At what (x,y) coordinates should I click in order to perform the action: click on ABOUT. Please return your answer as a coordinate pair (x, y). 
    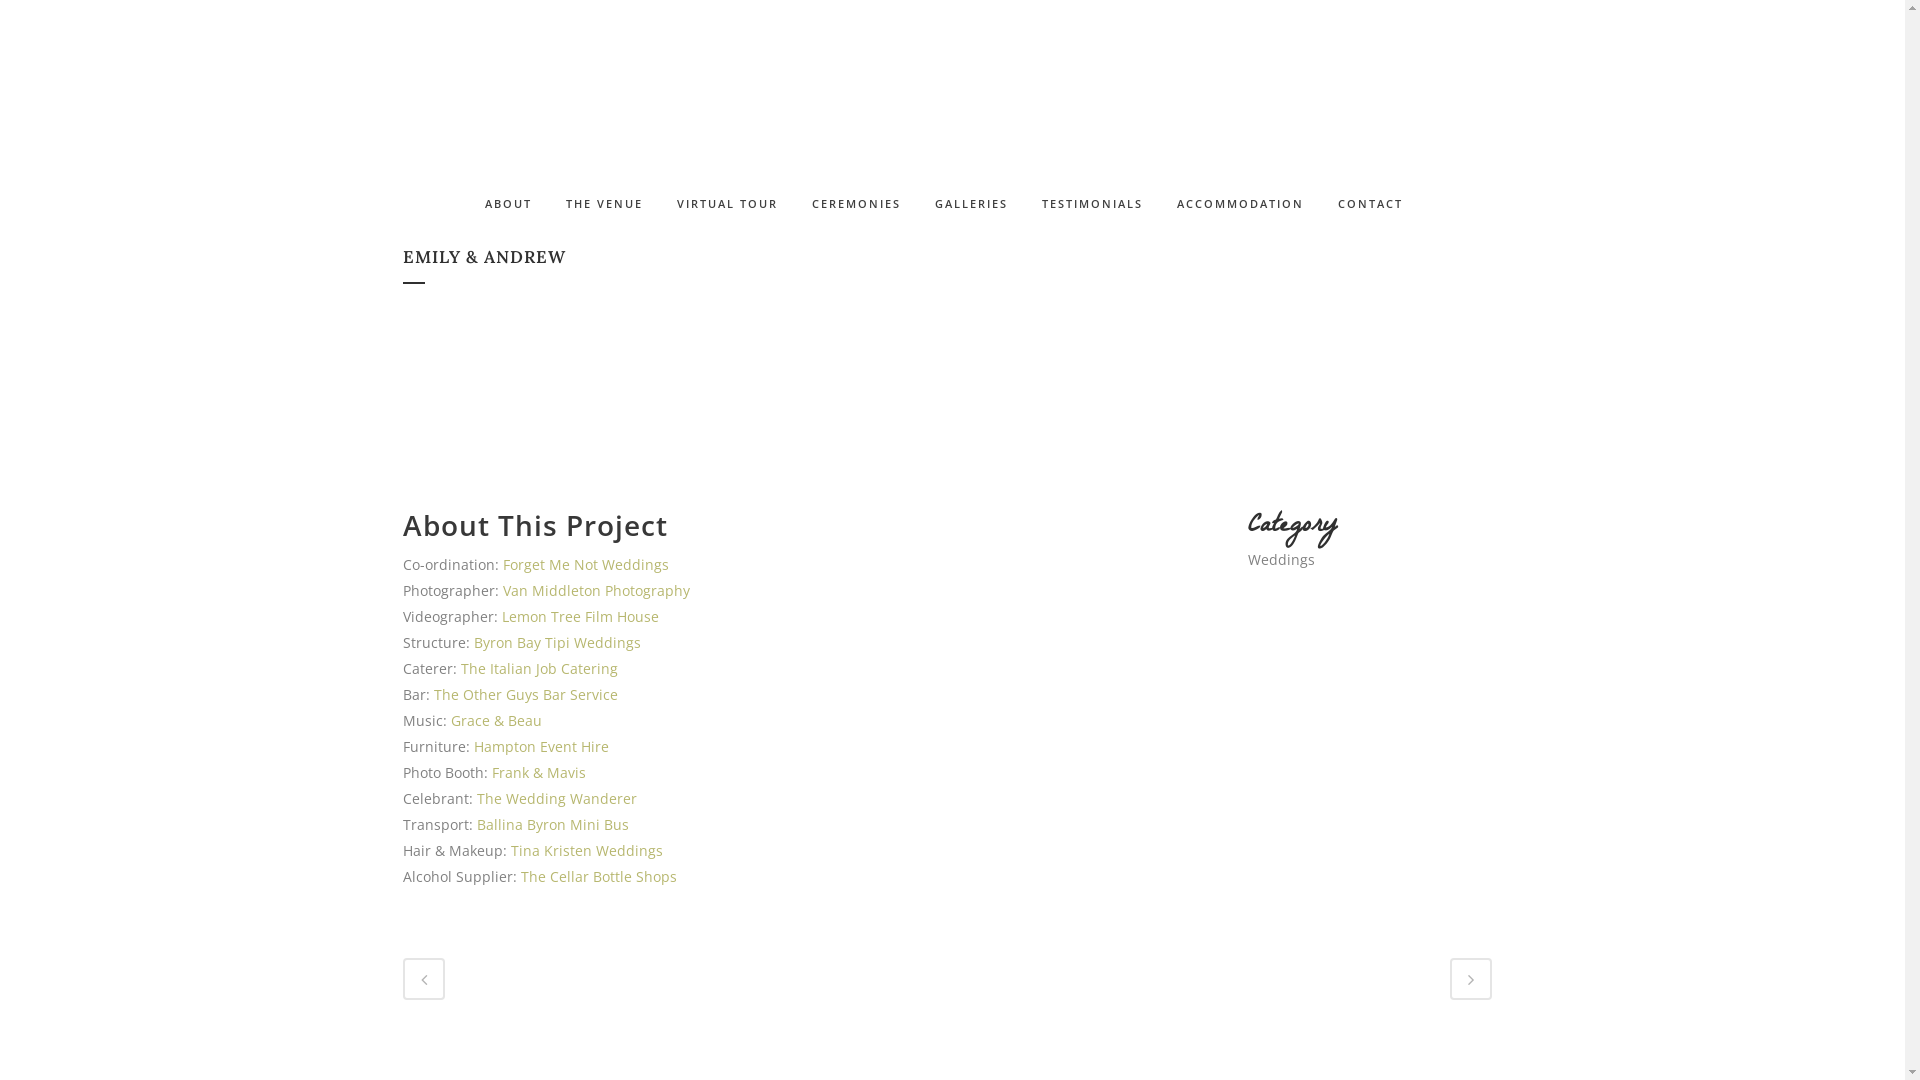
    Looking at the image, I should click on (517, 204).